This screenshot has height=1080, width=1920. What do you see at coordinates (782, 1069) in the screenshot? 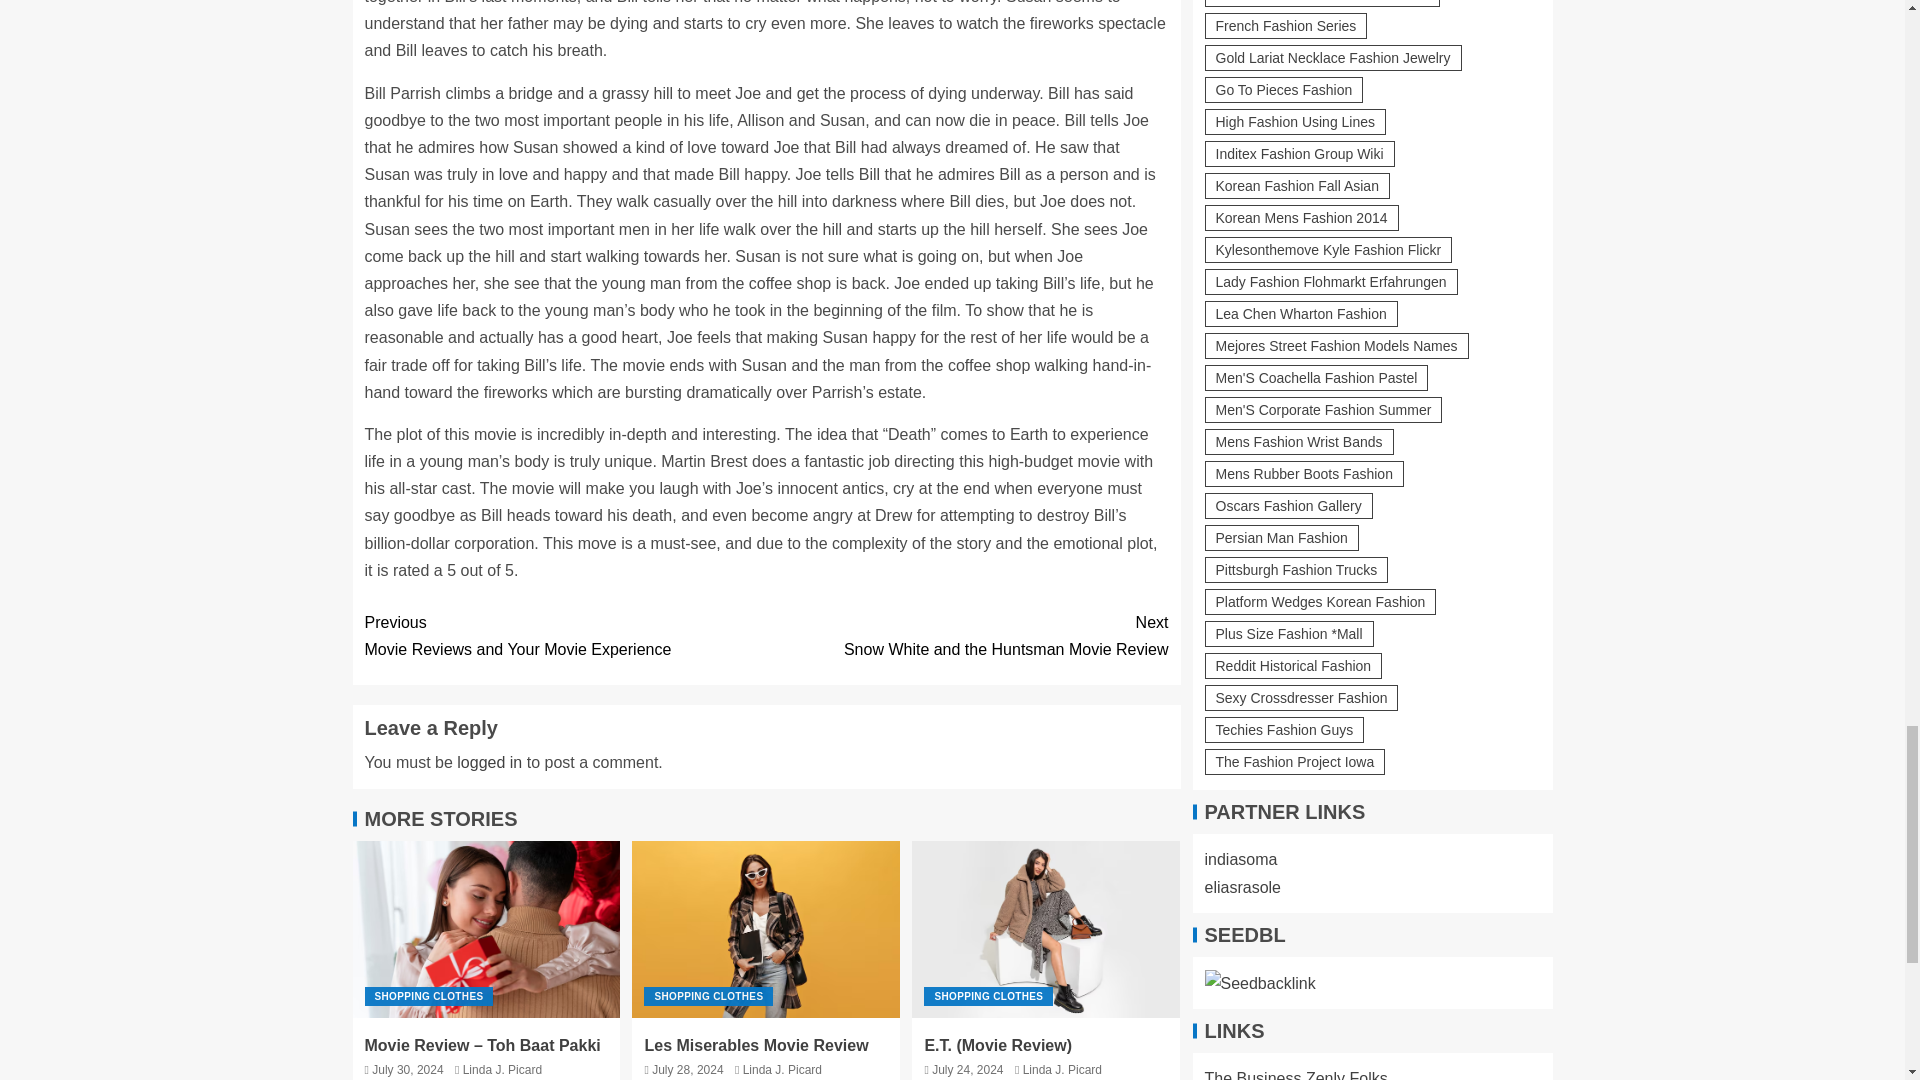
I see `SHOPPING CLOTHES` at bounding box center [782, 1069].